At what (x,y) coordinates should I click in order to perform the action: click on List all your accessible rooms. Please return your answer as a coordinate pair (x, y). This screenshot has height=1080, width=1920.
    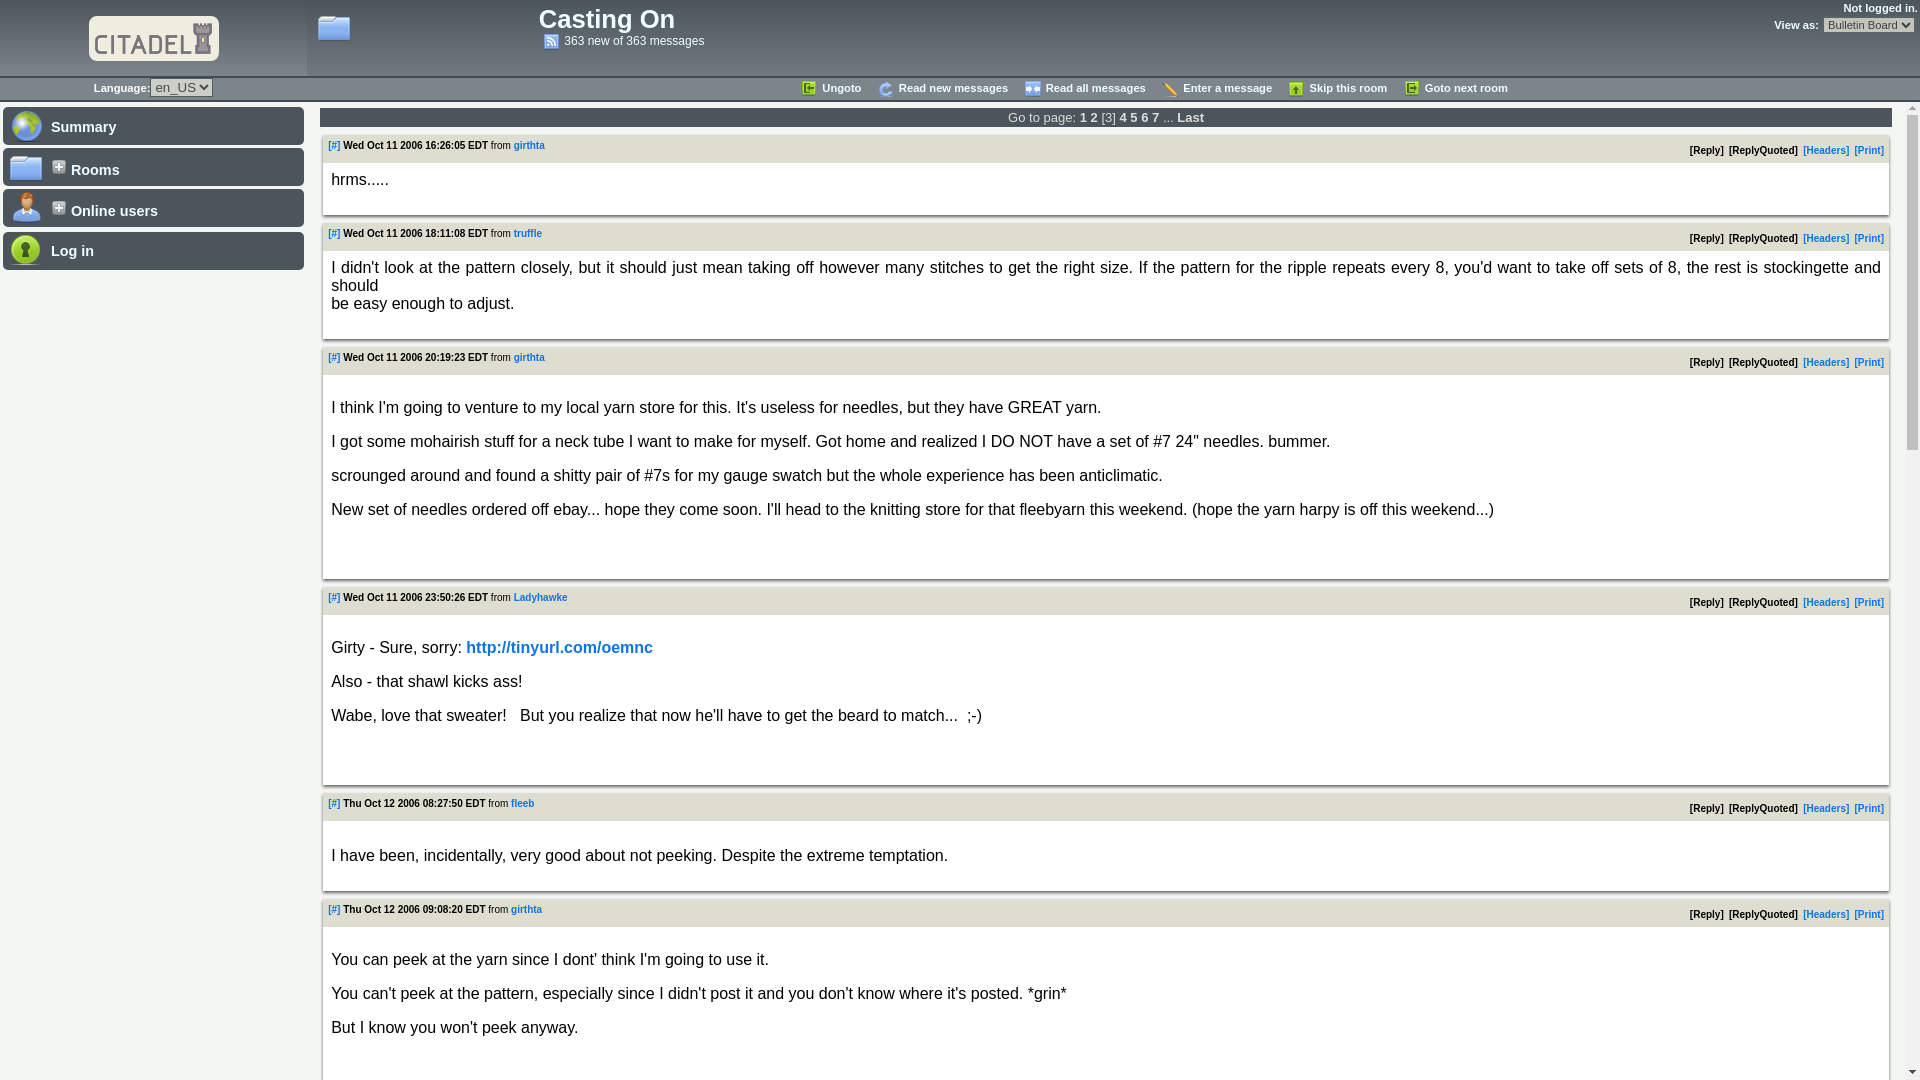
    Looking at the image, I should click on (153, 166).